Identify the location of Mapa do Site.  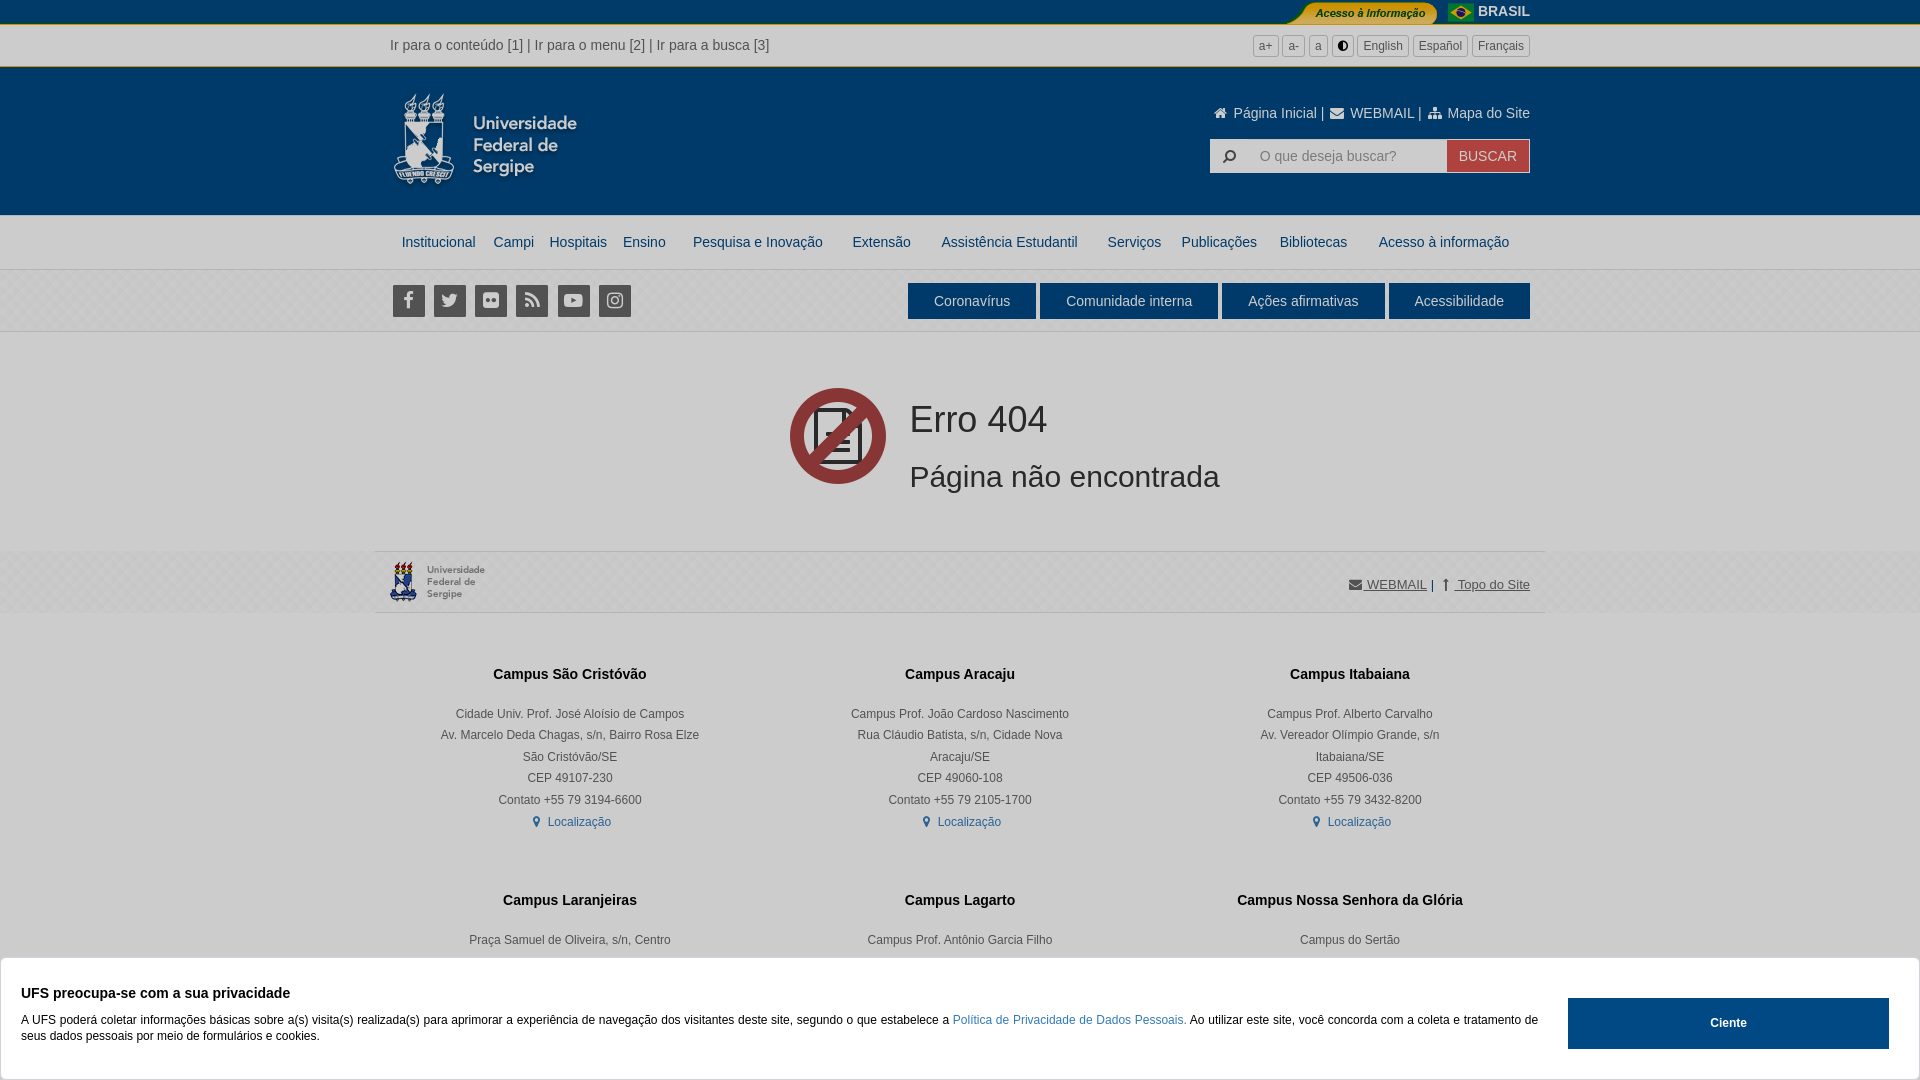
(1478, 113).